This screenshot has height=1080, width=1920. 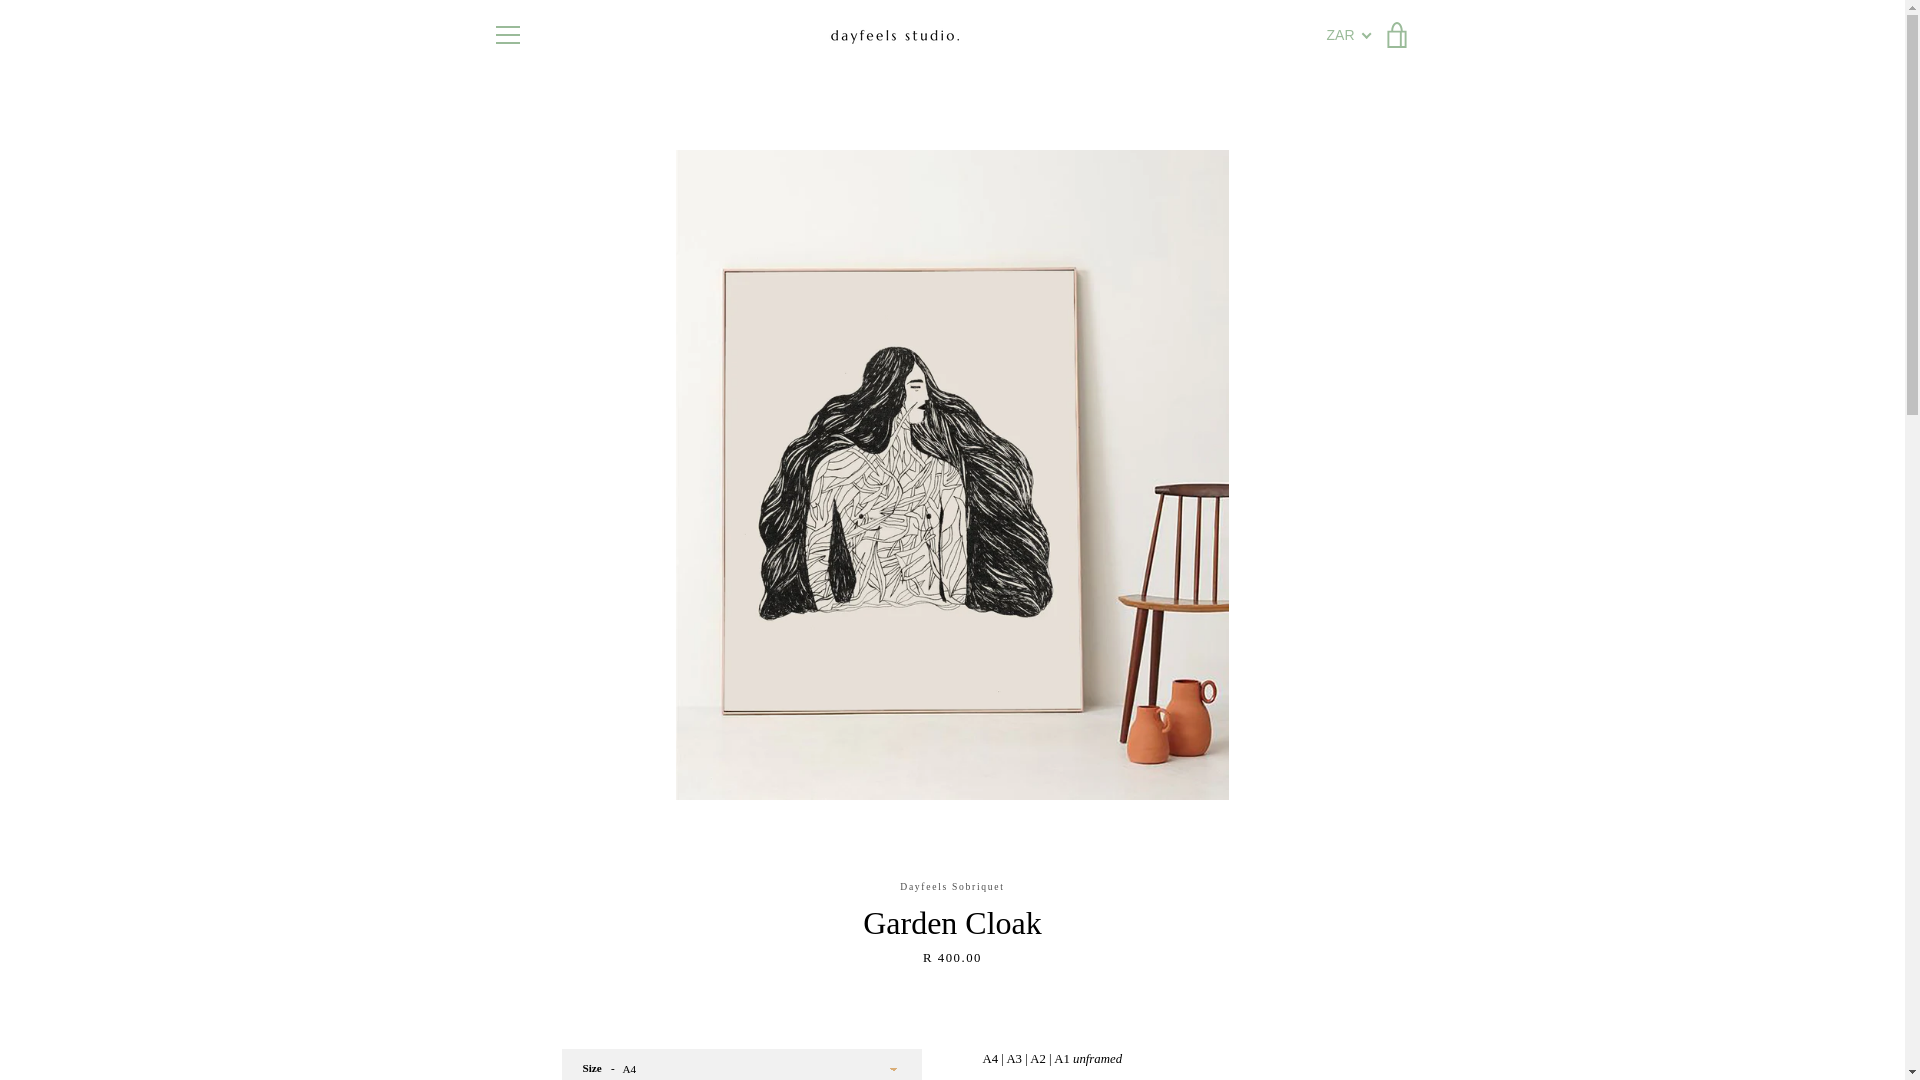 I want to click on Dayfeels on Instagram, so click(x=592, y=1028).